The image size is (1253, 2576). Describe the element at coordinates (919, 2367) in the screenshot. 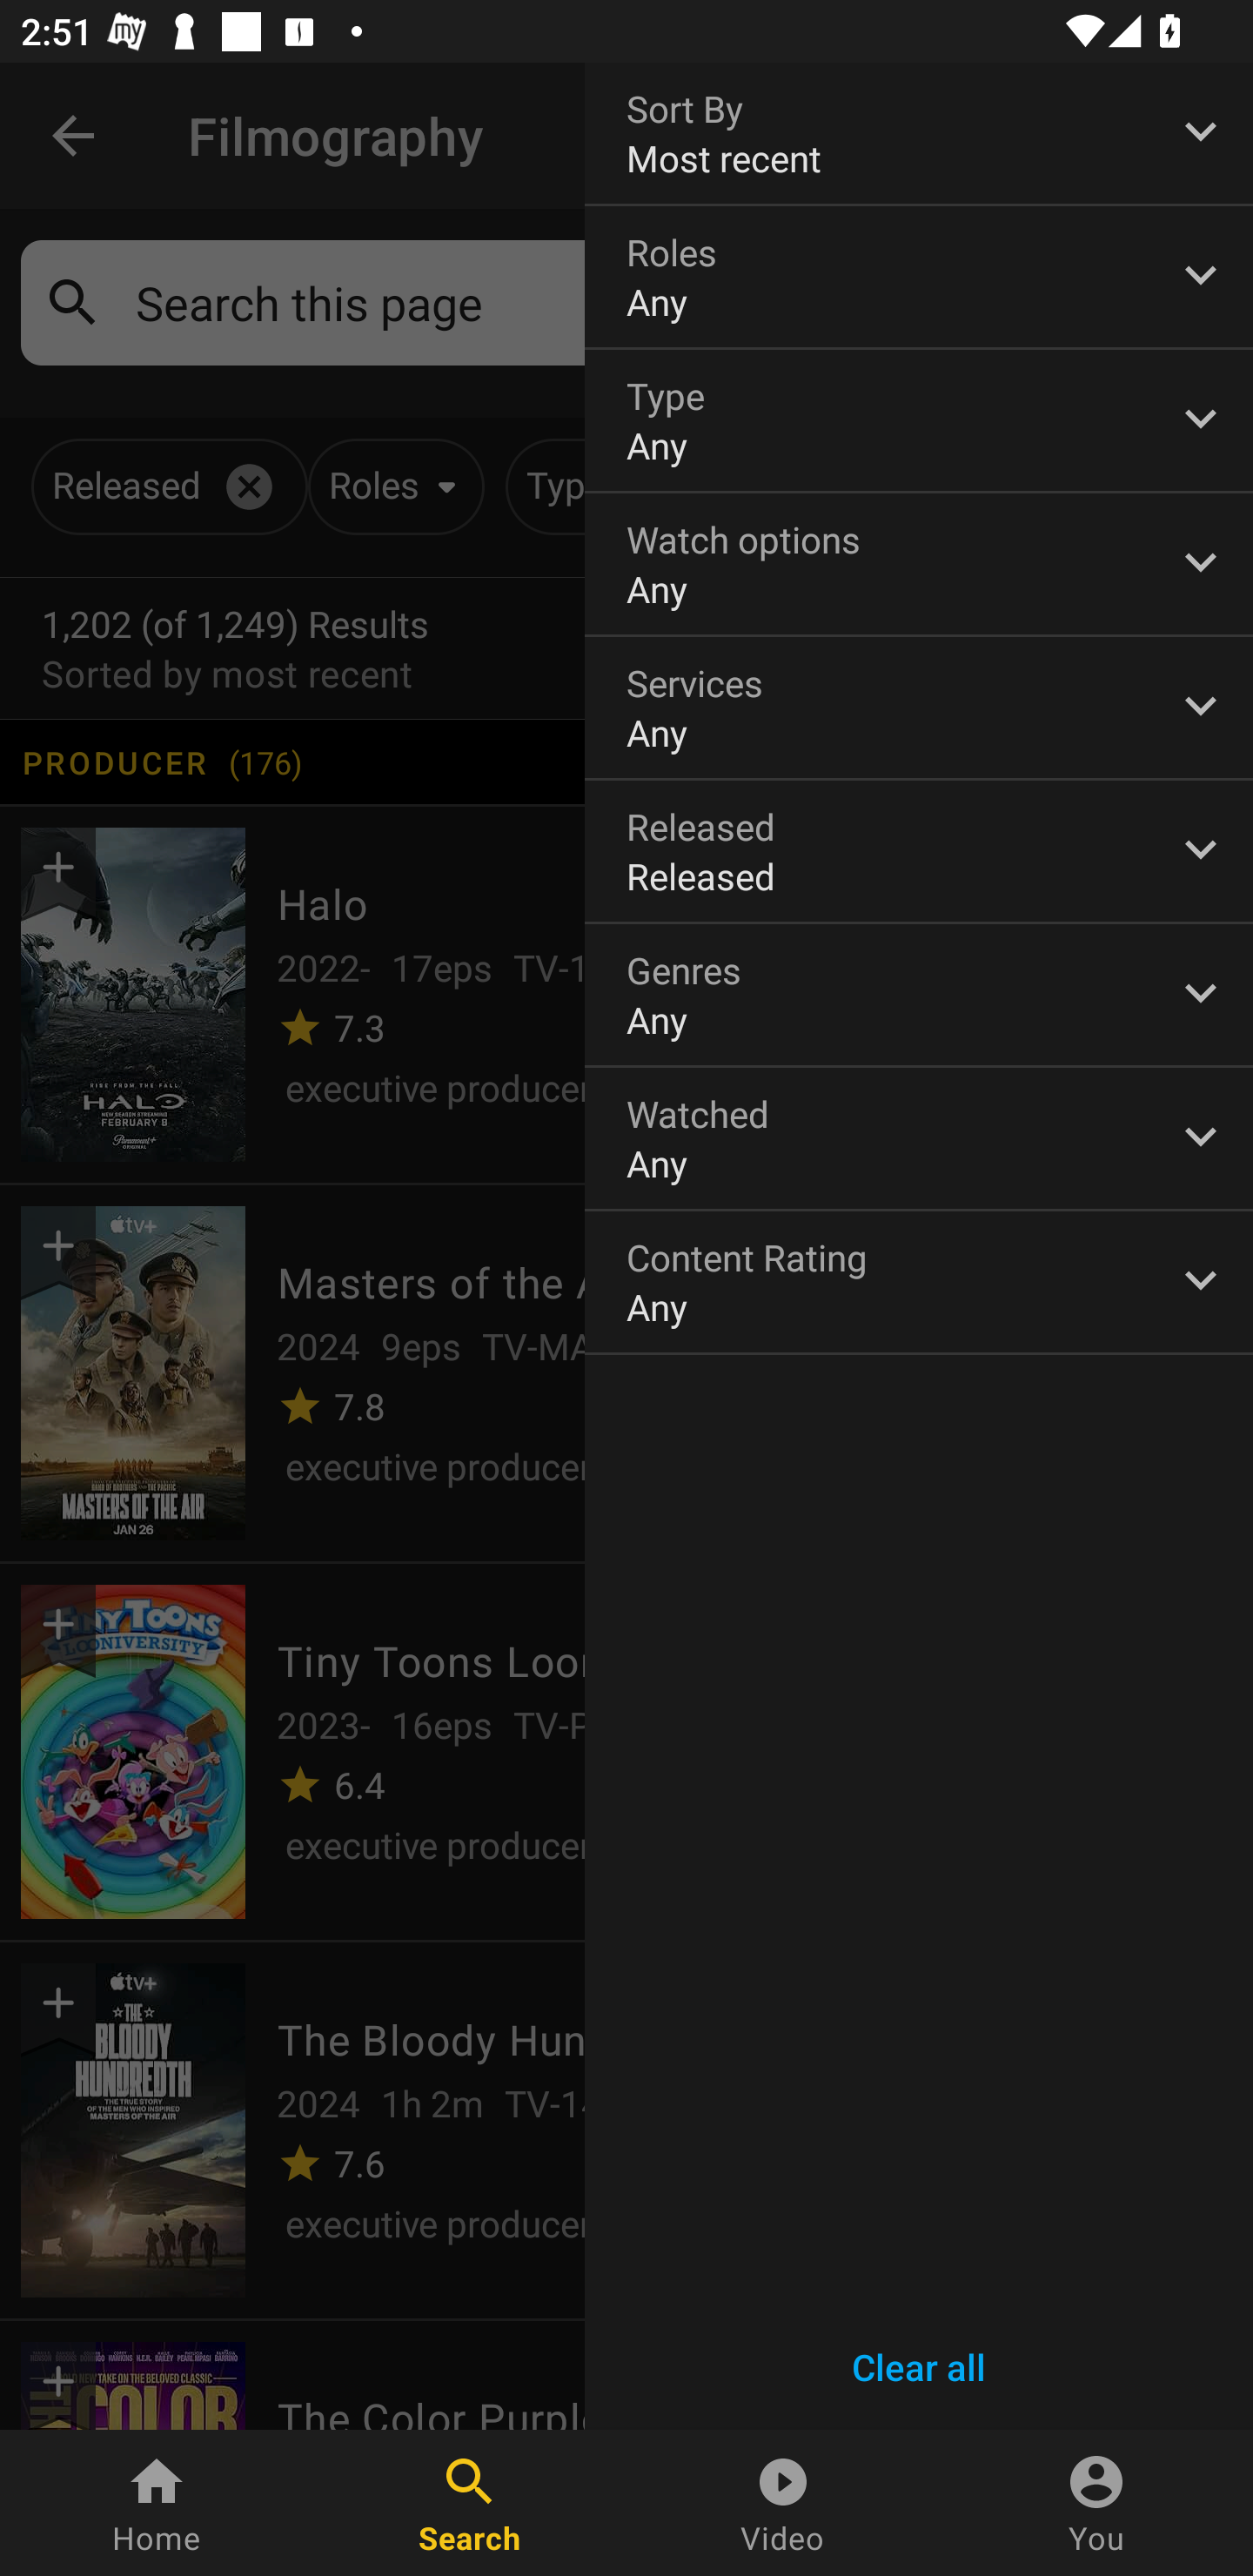

I see `Clear all` at that location.